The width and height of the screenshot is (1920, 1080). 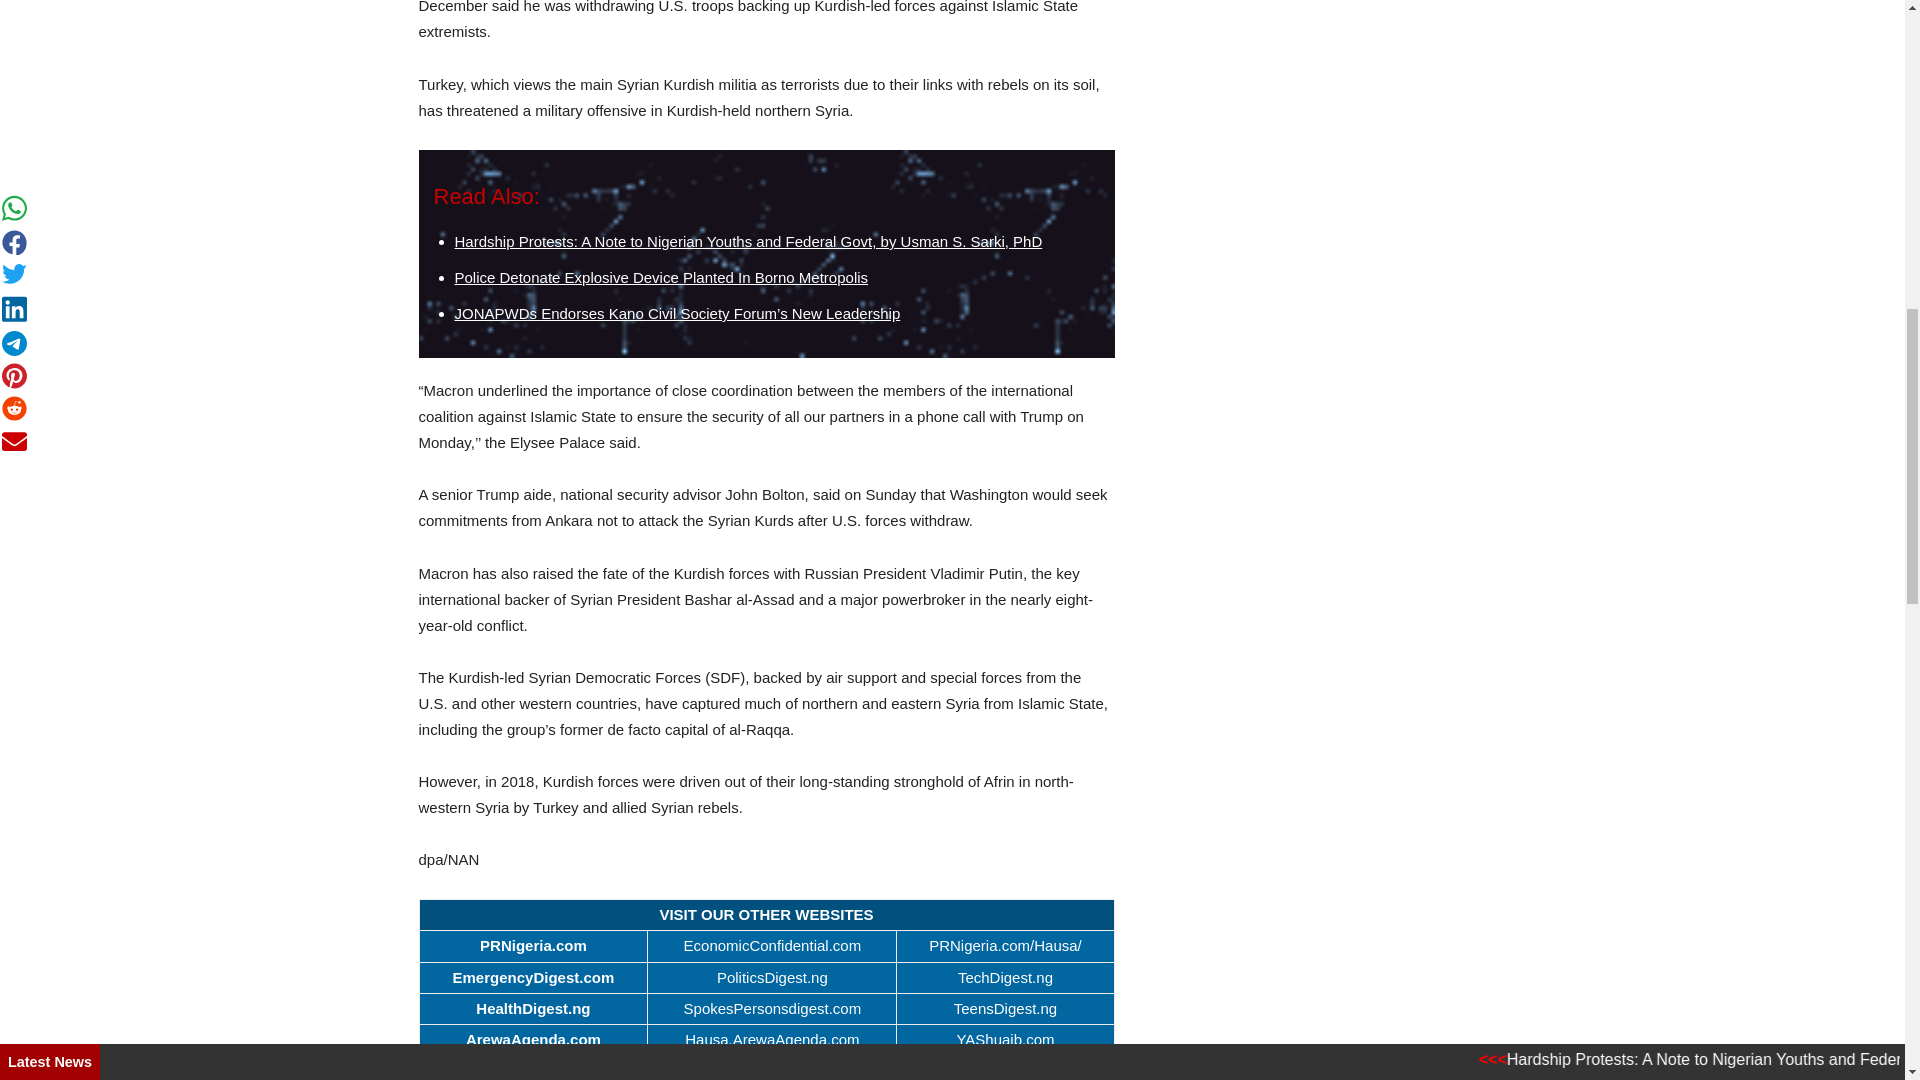 What do you see at coordinates (660, 277) in the screenshot?
I see `Police Detonate Explosive Device Planted In Borno Metropolis` at bounding box center [660, 277].